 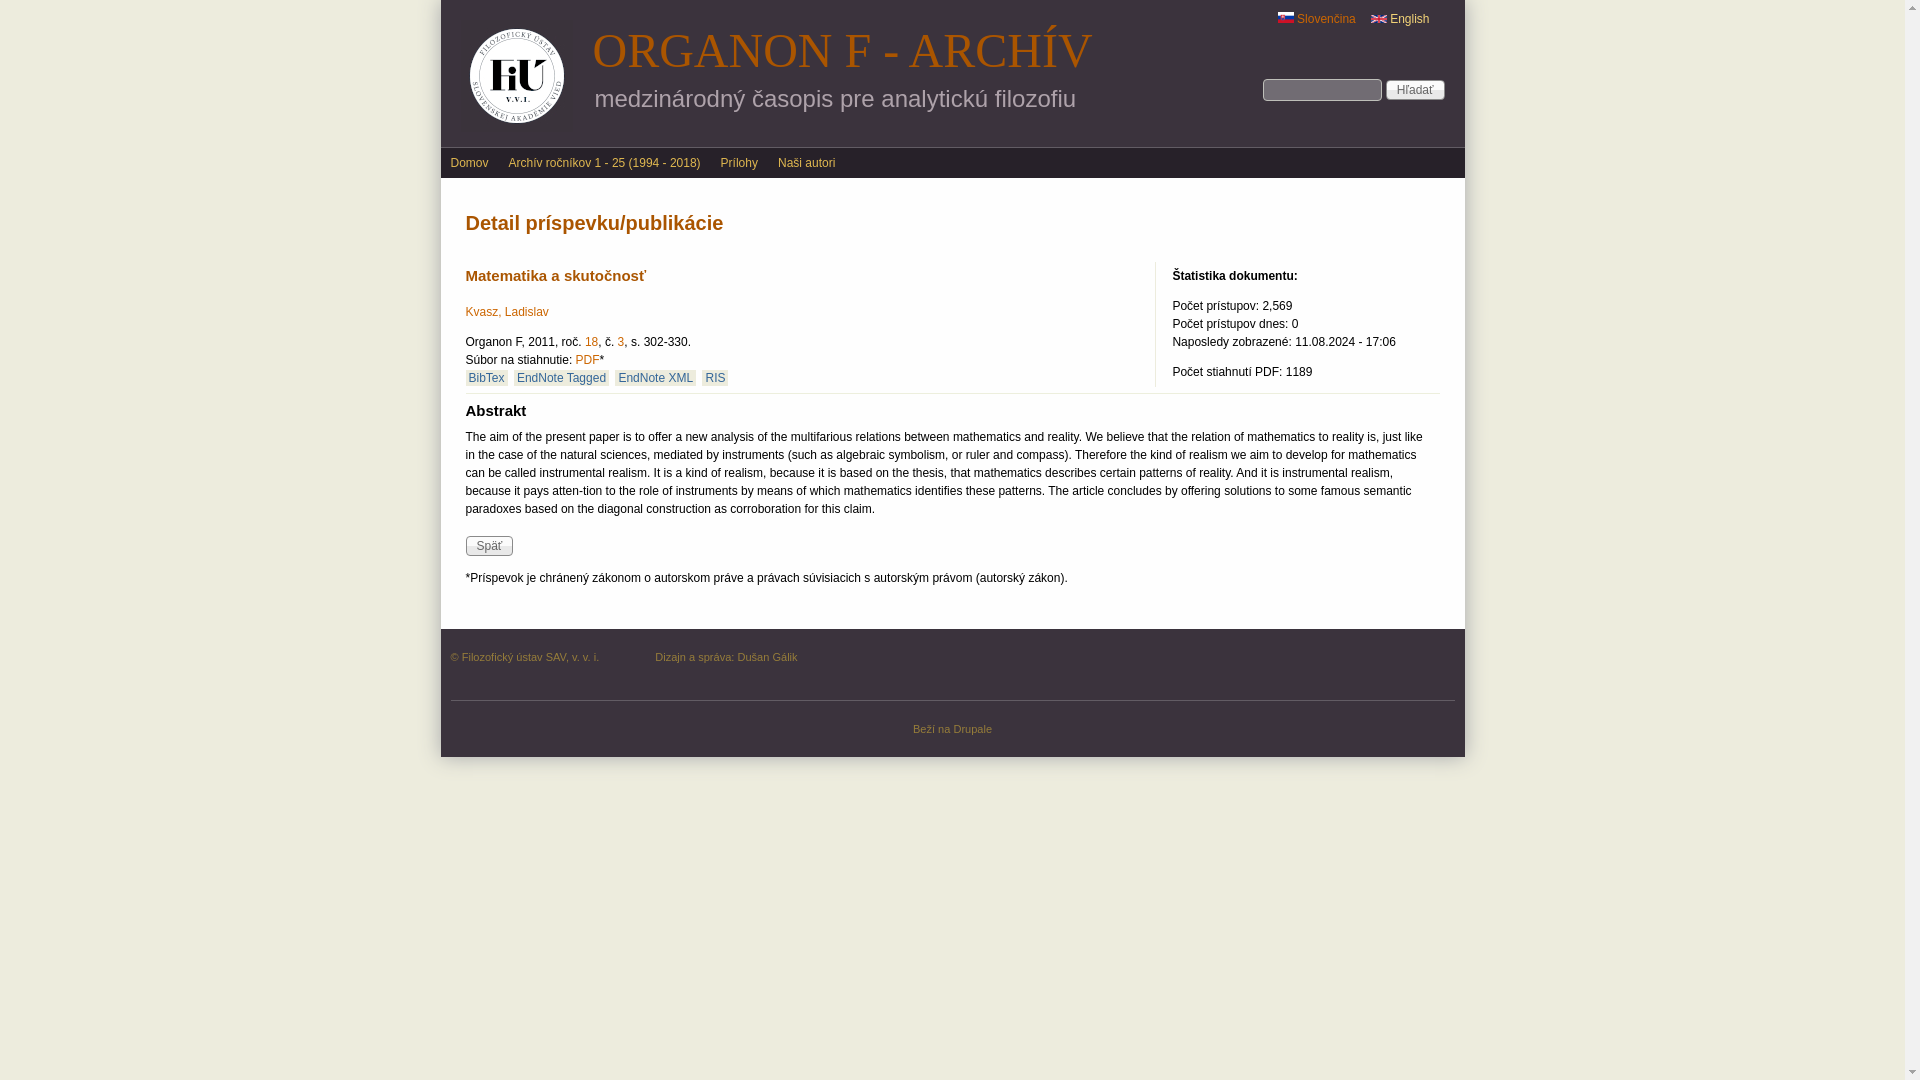 I want to click on EndNote Tagged, so click(x=561, y=378).